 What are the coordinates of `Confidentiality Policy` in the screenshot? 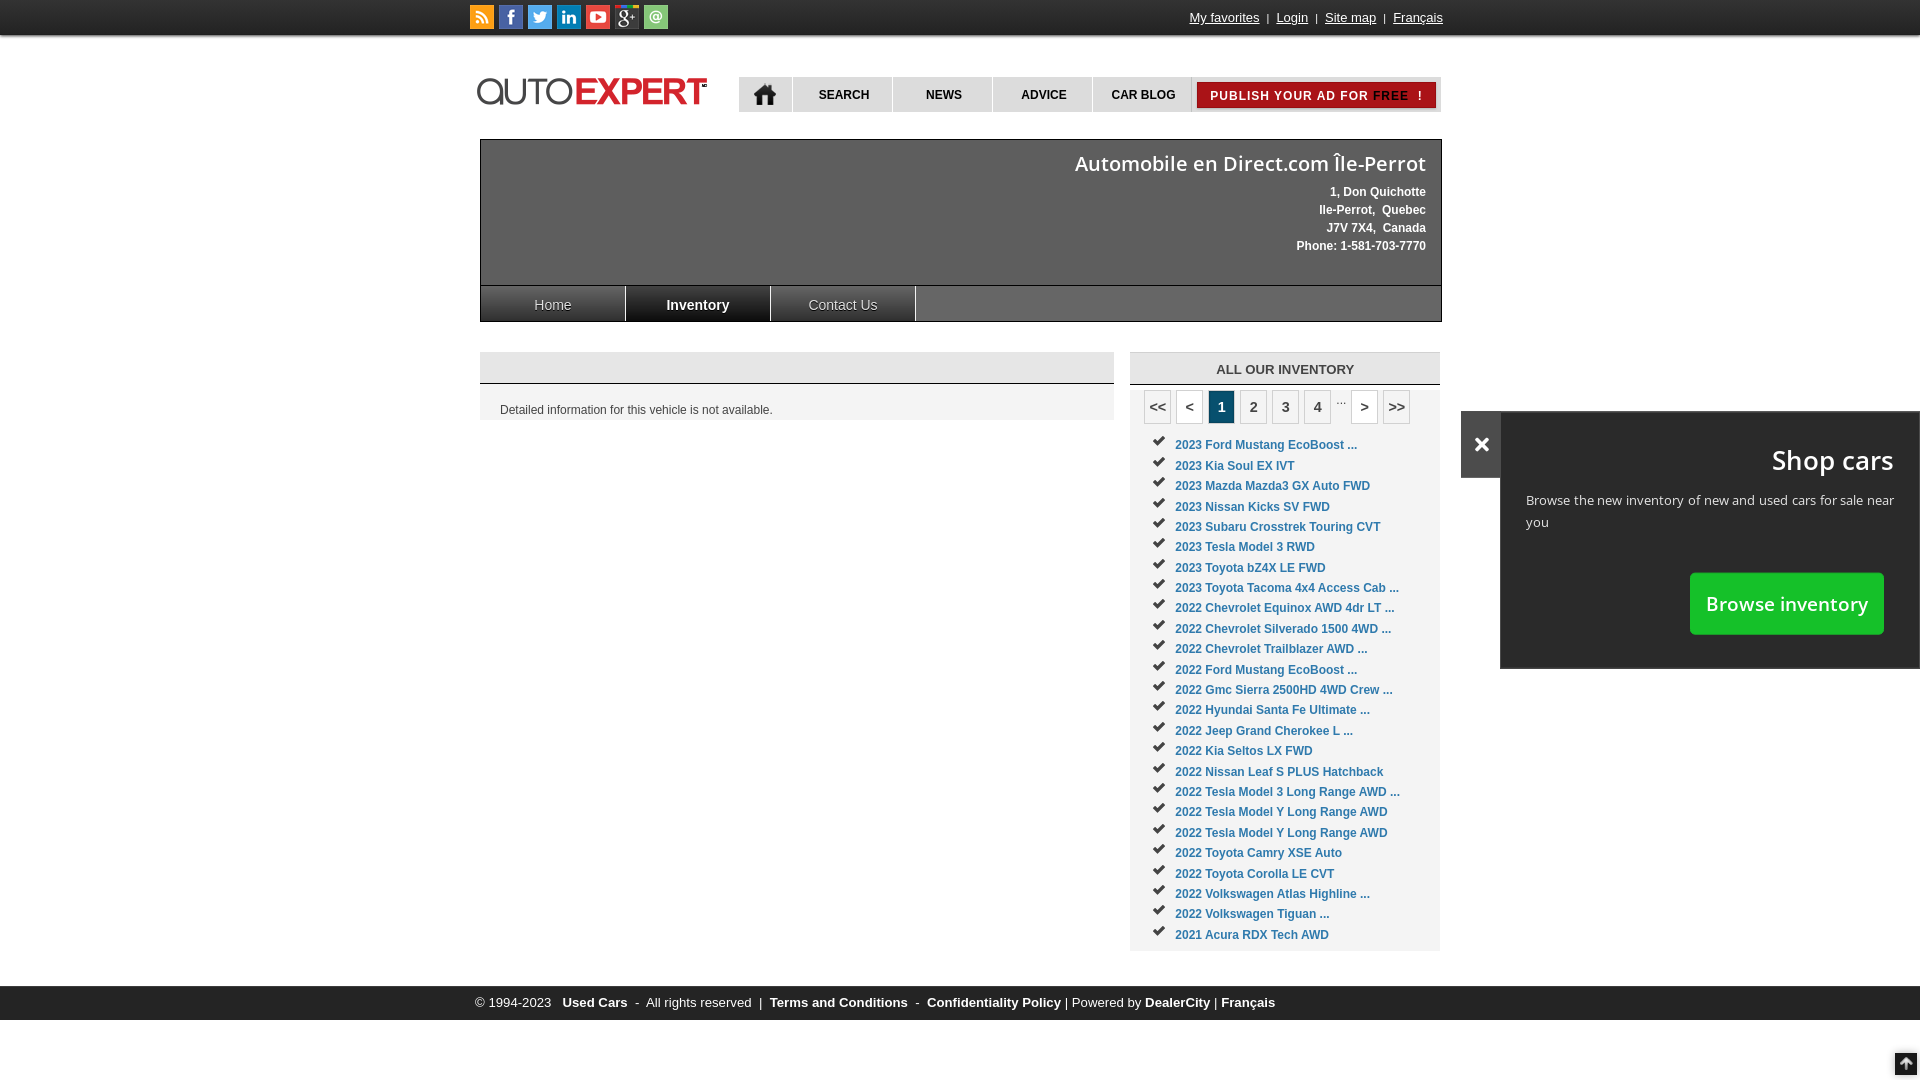 It's located at (994, 1002).